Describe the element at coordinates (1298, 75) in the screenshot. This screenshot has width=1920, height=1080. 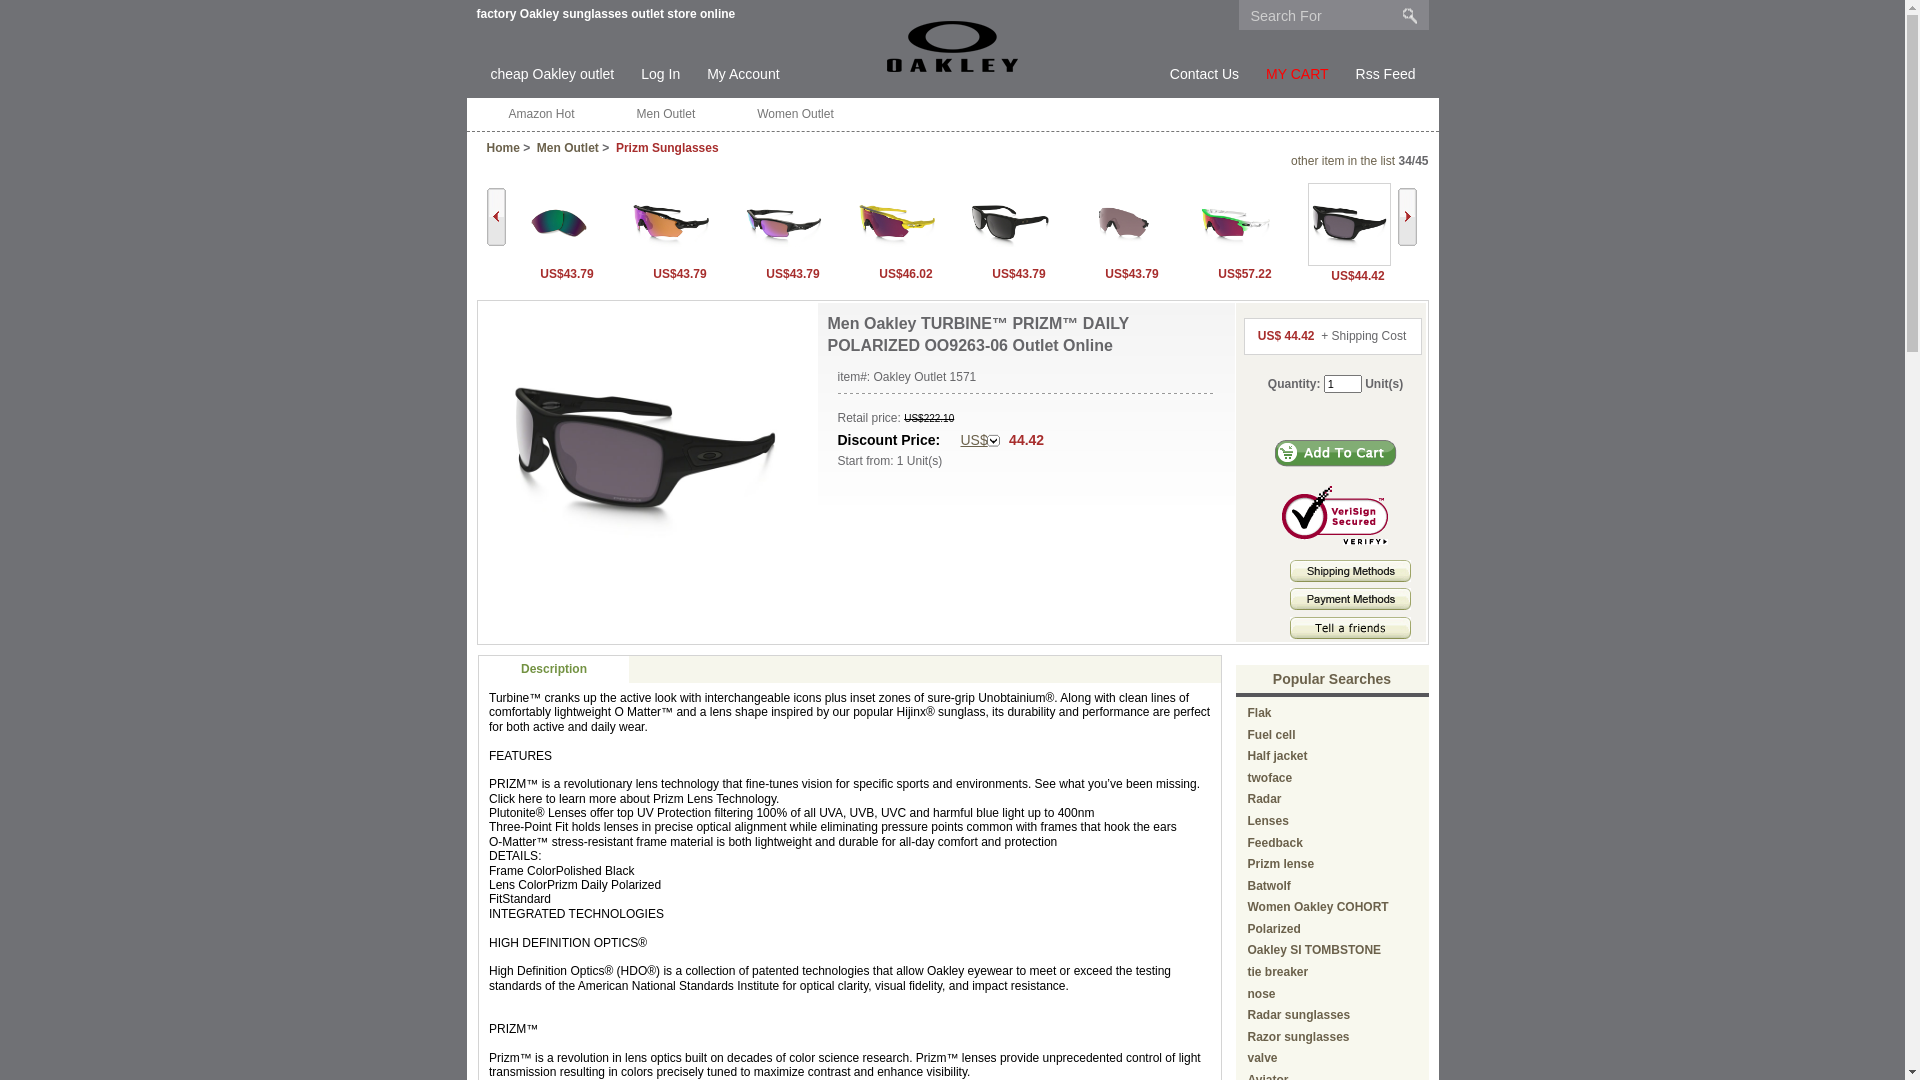
I see `MY CART` at that location.